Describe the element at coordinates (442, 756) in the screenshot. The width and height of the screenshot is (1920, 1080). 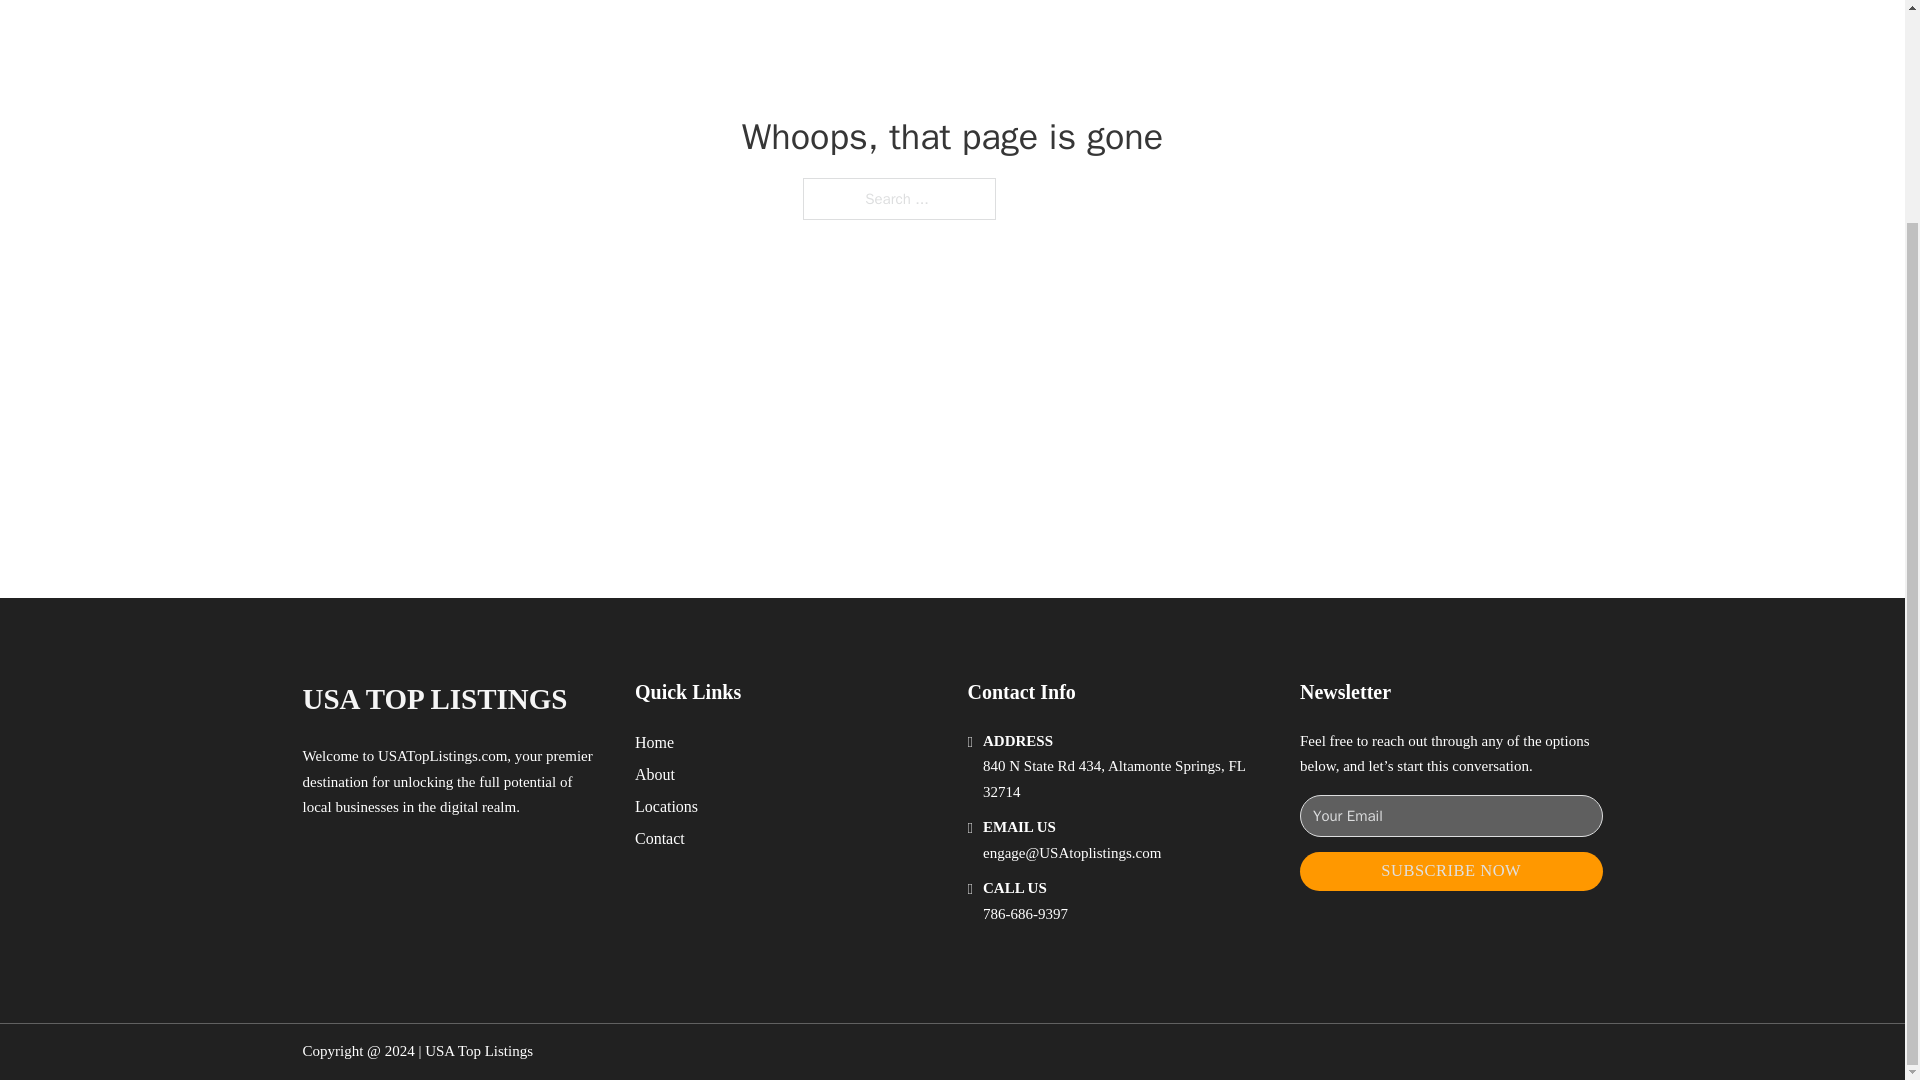
I see `USATopListings.com` at that location.